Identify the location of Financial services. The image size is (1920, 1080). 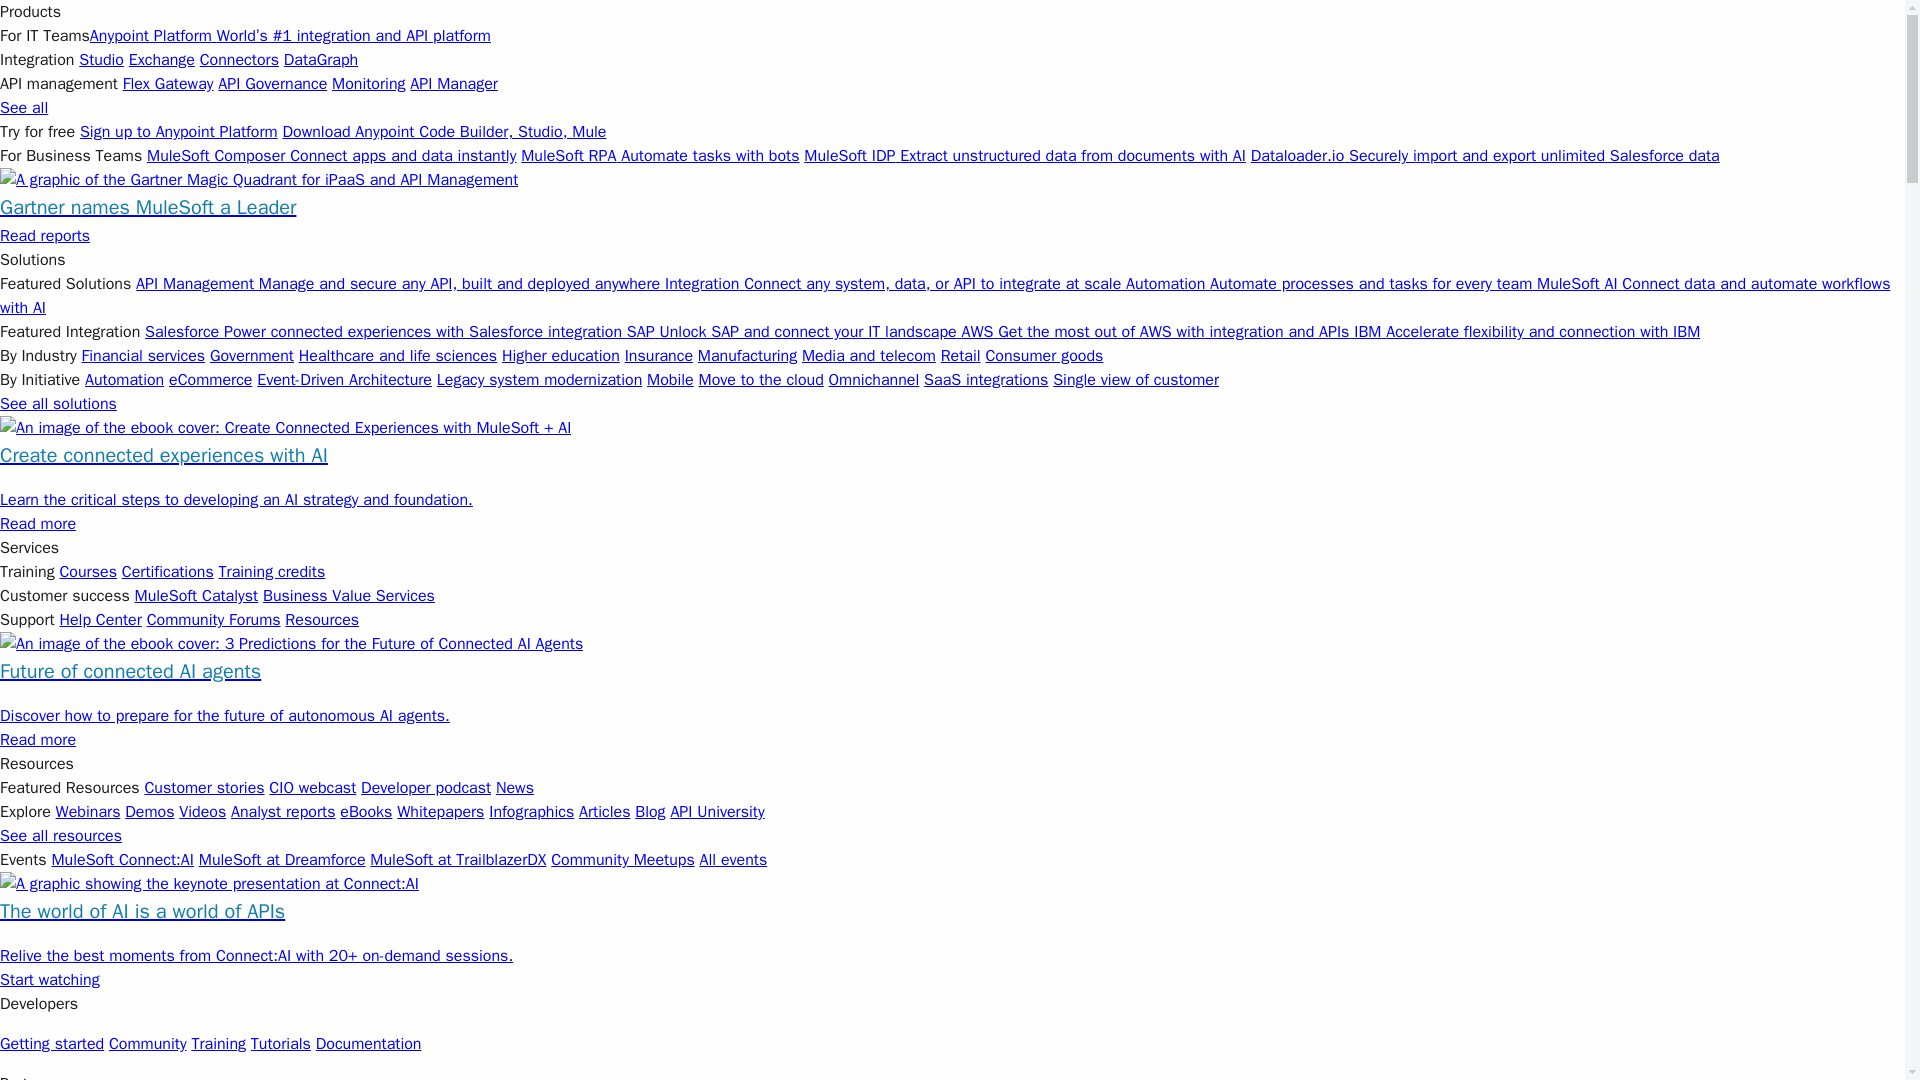
(144, 356).